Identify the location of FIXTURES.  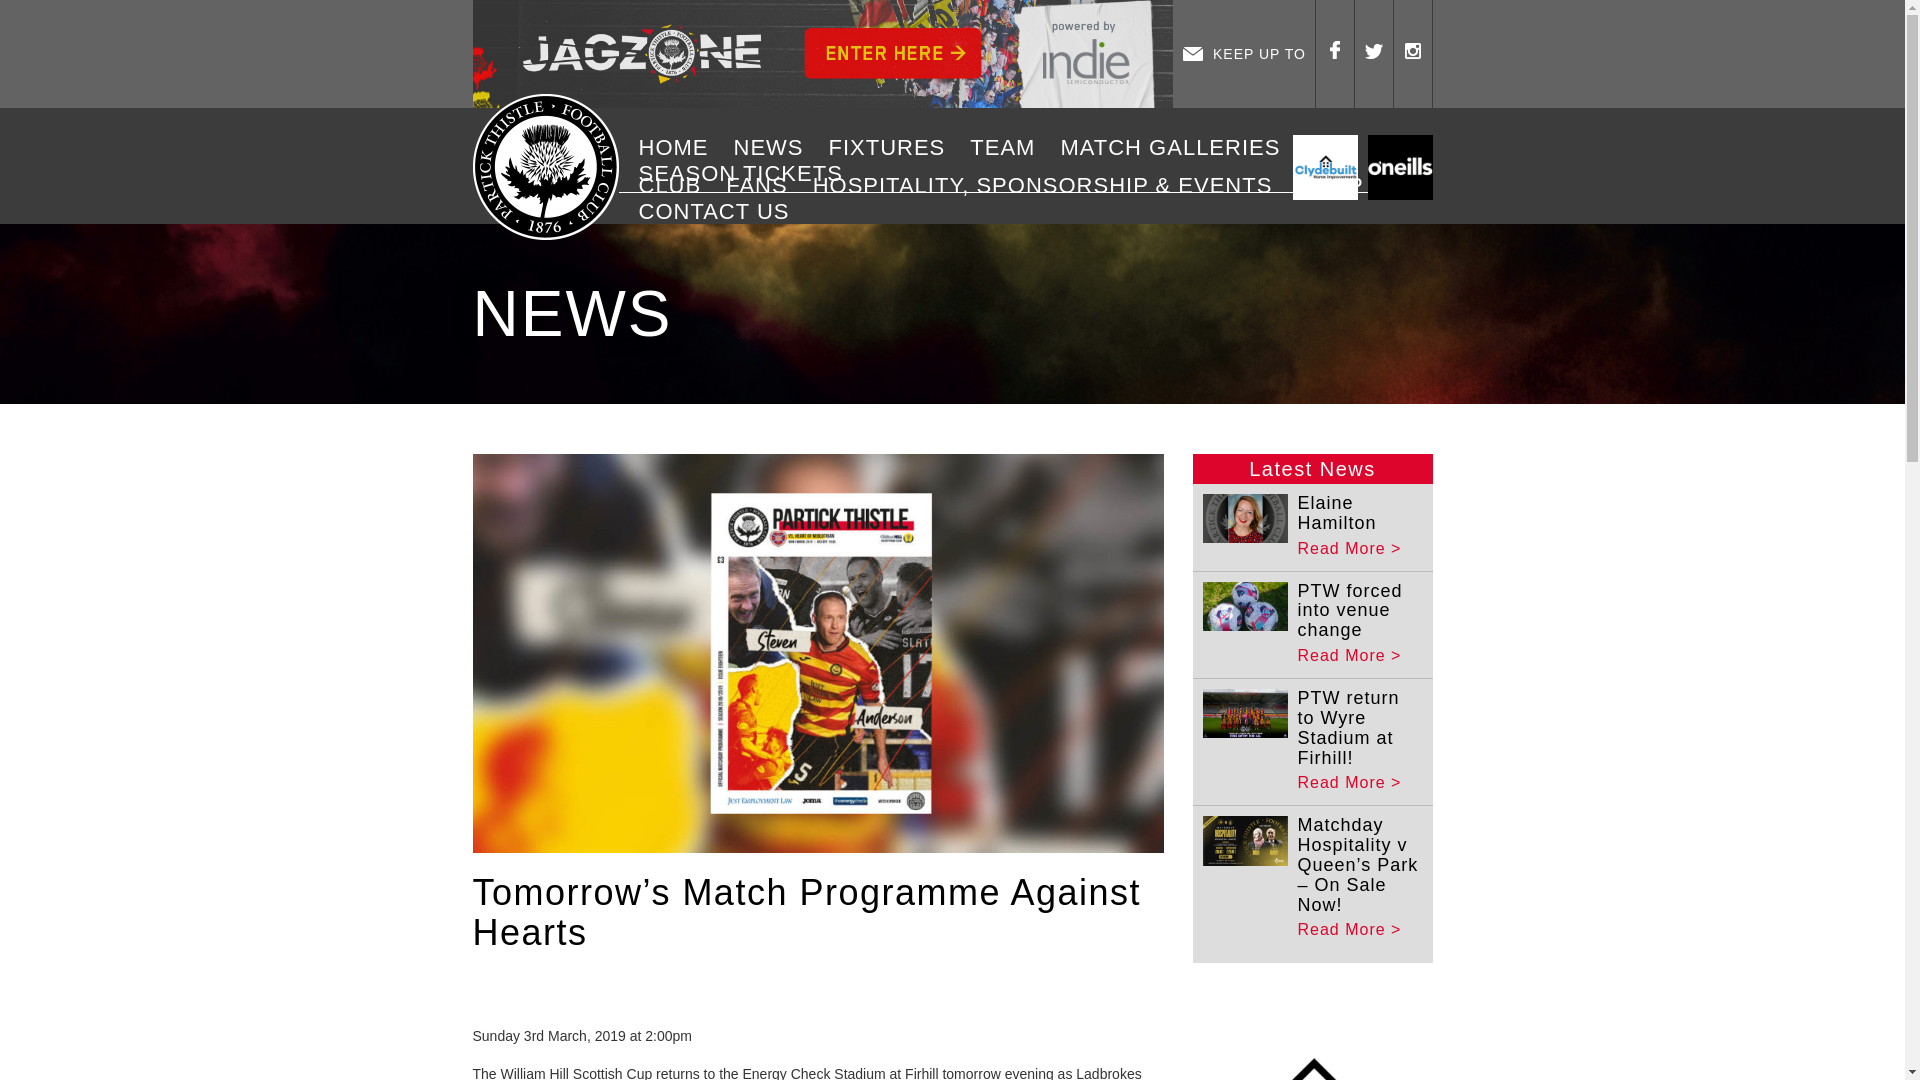
(894, 148).